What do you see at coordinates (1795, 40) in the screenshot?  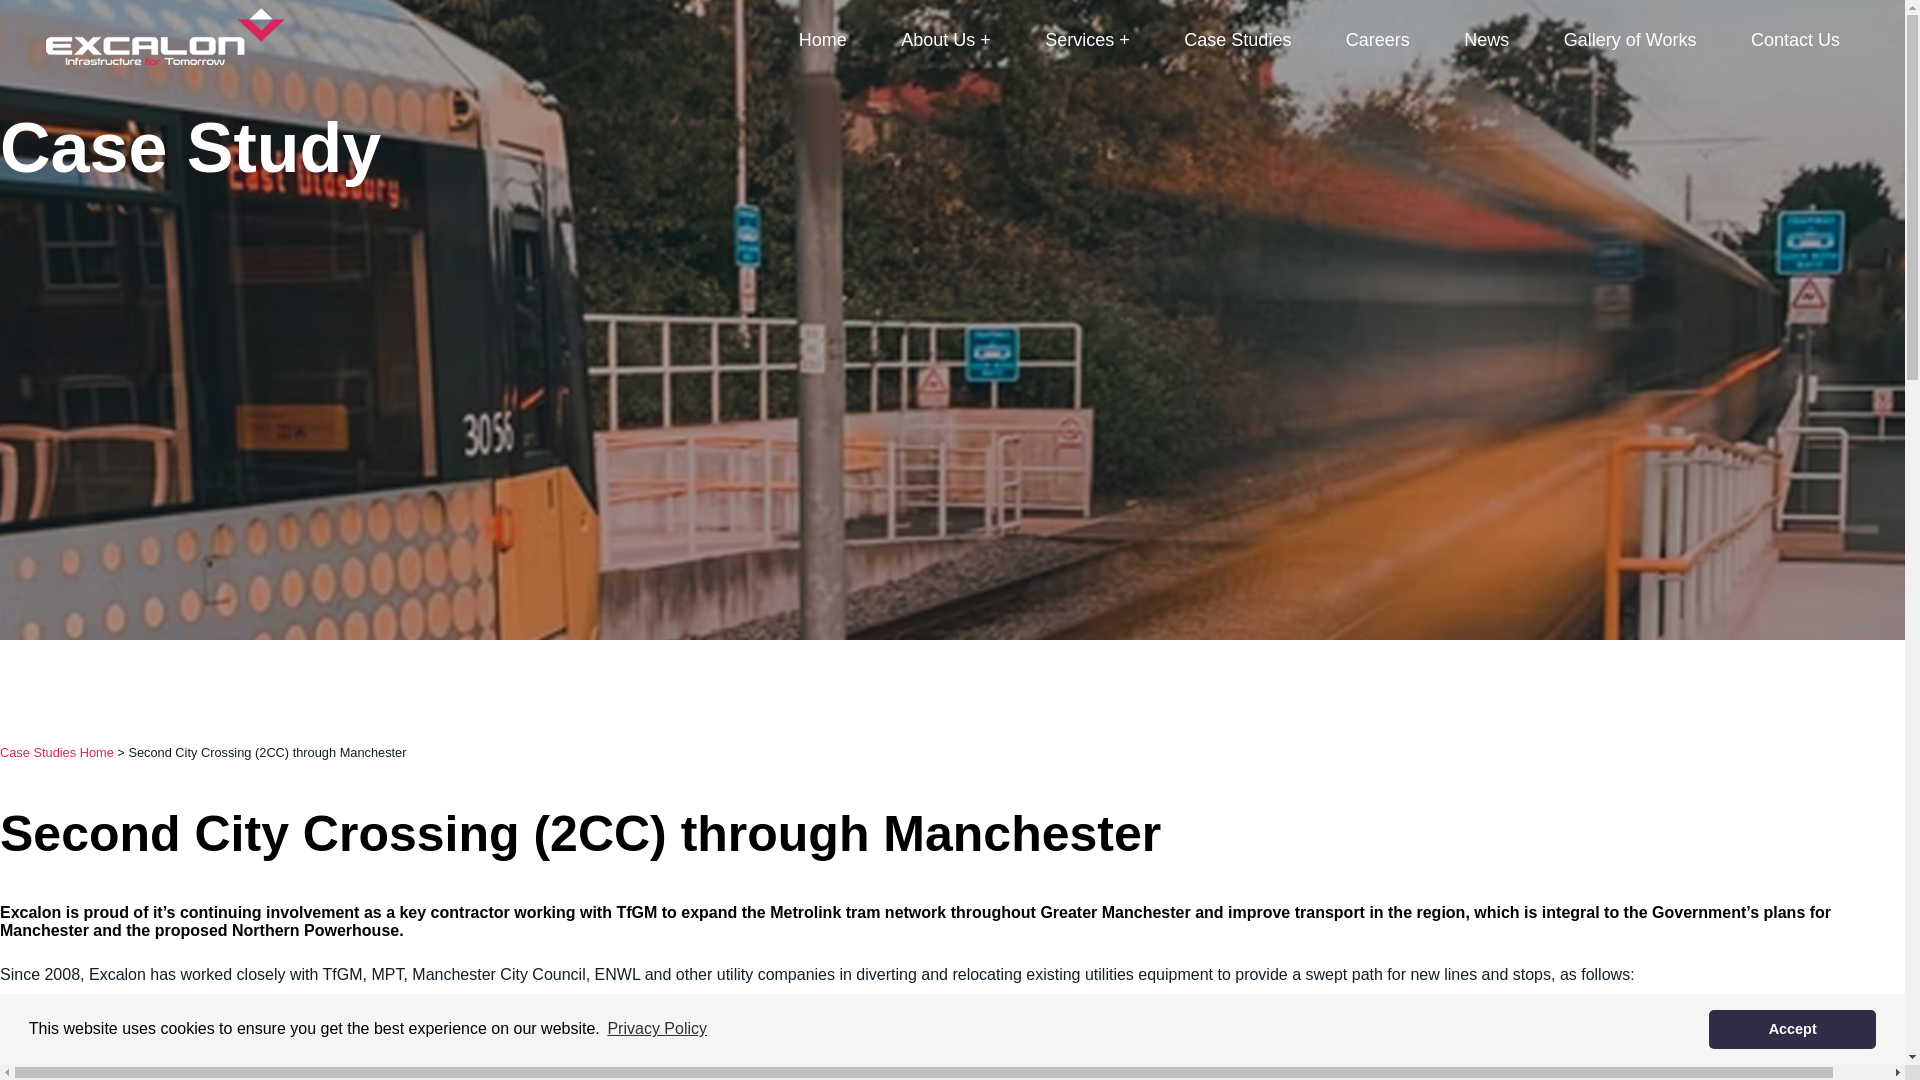 I see `Contact Us` at bounding box center [1795, 40].